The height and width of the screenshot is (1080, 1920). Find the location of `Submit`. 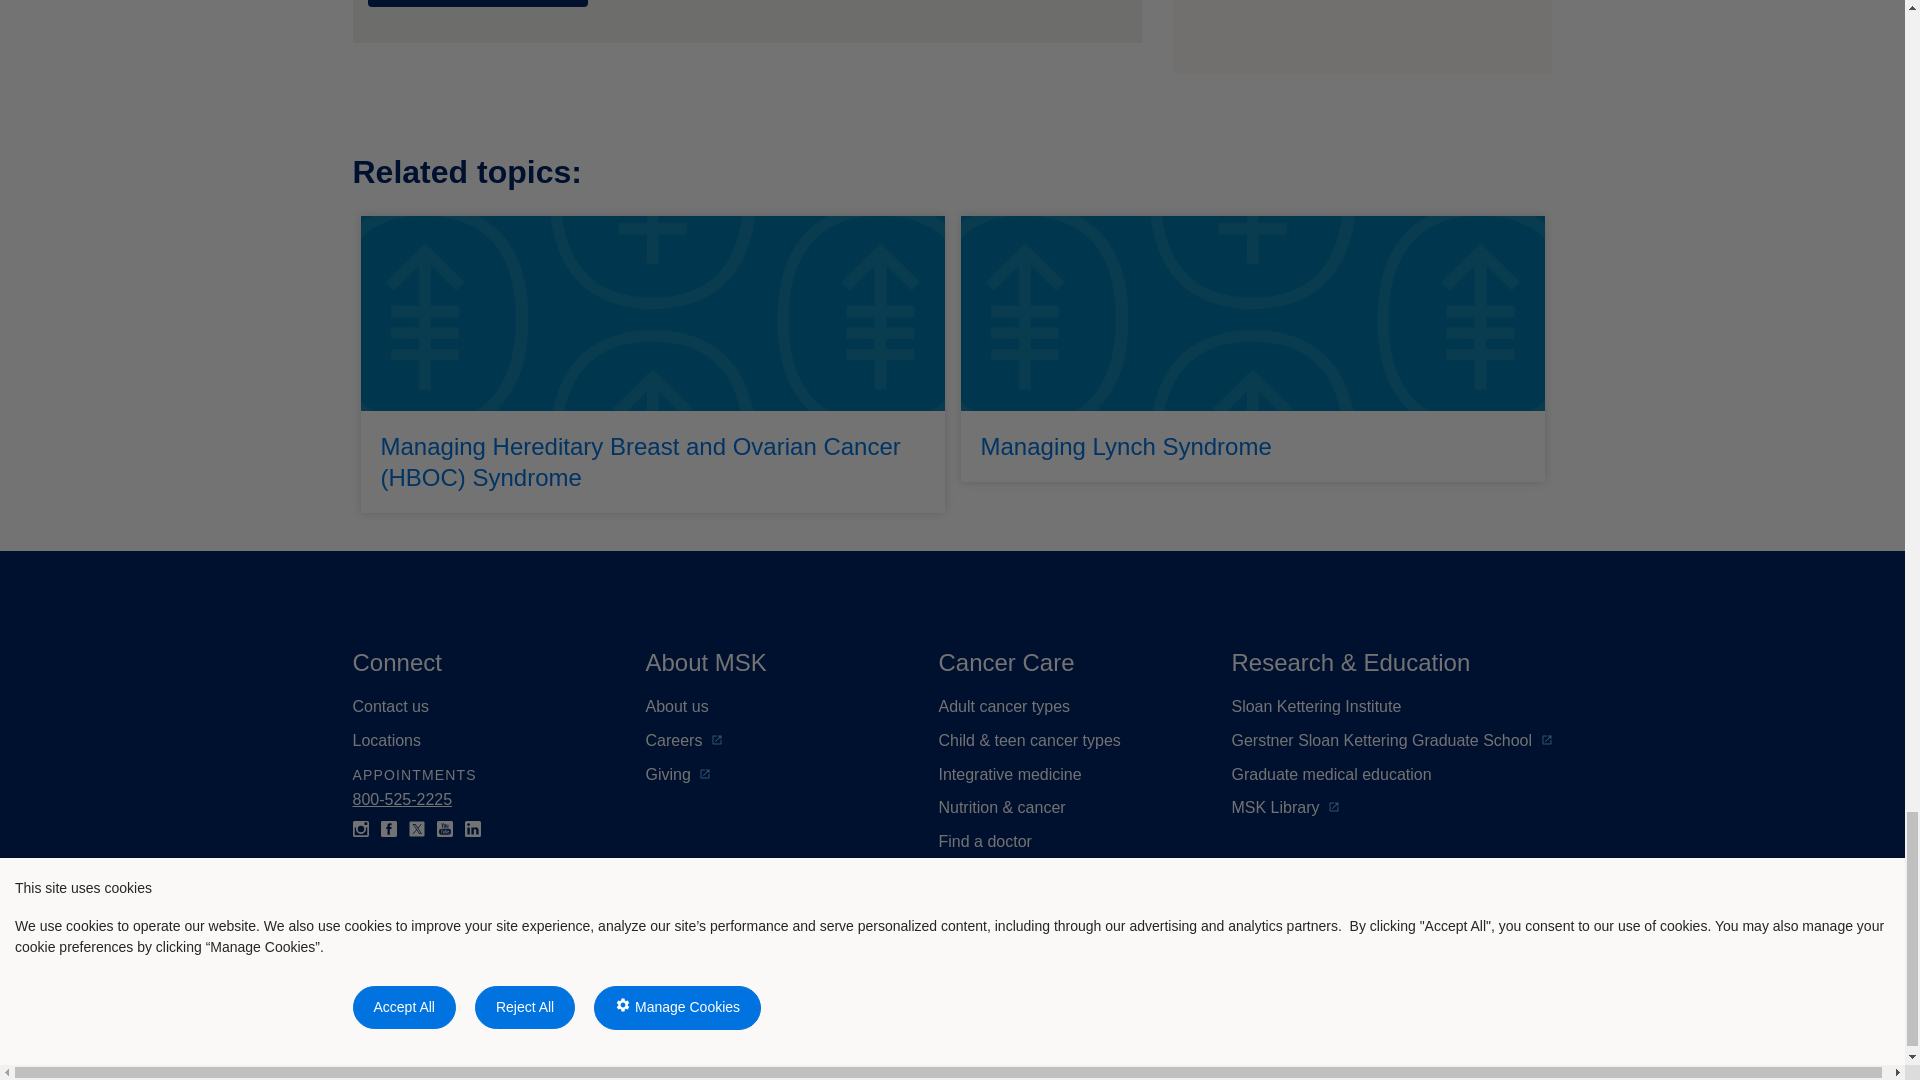

Submit is located at coordinates (478, 3).